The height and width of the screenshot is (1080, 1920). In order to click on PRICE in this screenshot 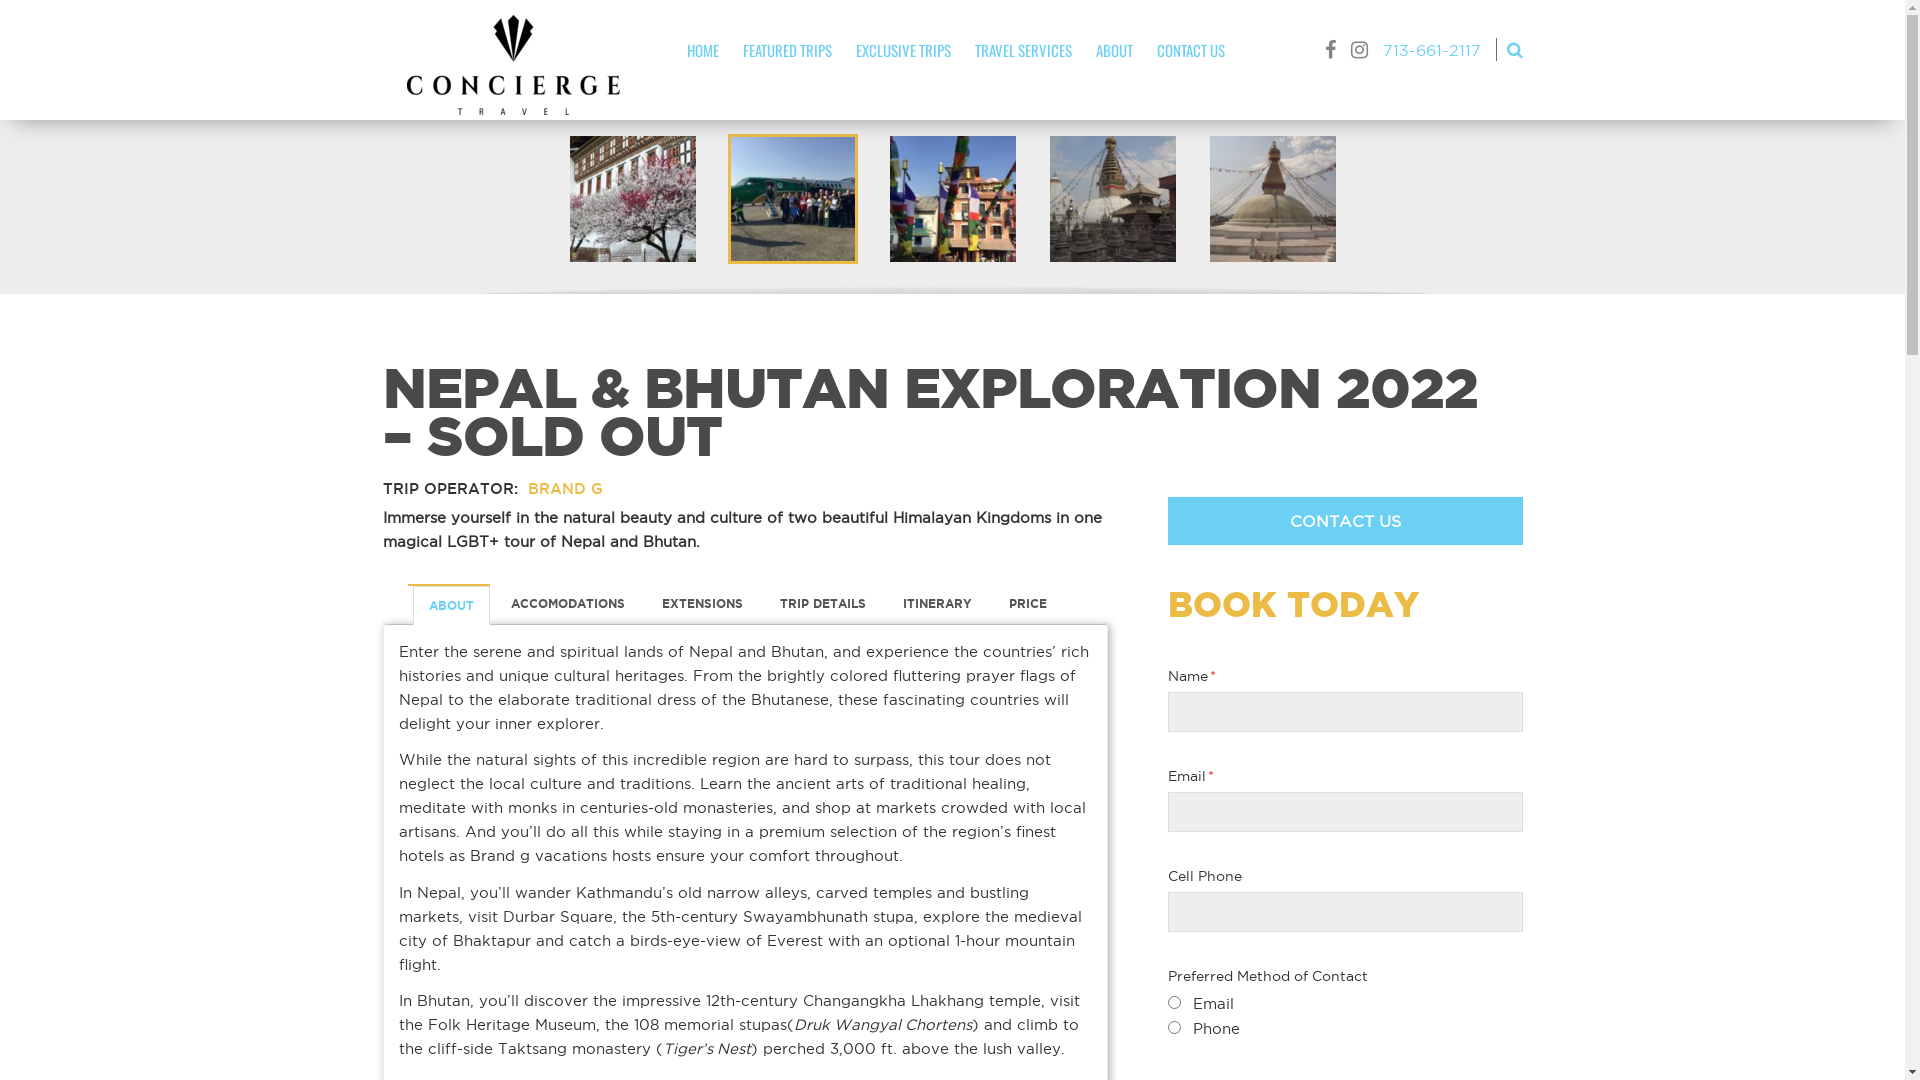, I will do `click(1027, 604)`.